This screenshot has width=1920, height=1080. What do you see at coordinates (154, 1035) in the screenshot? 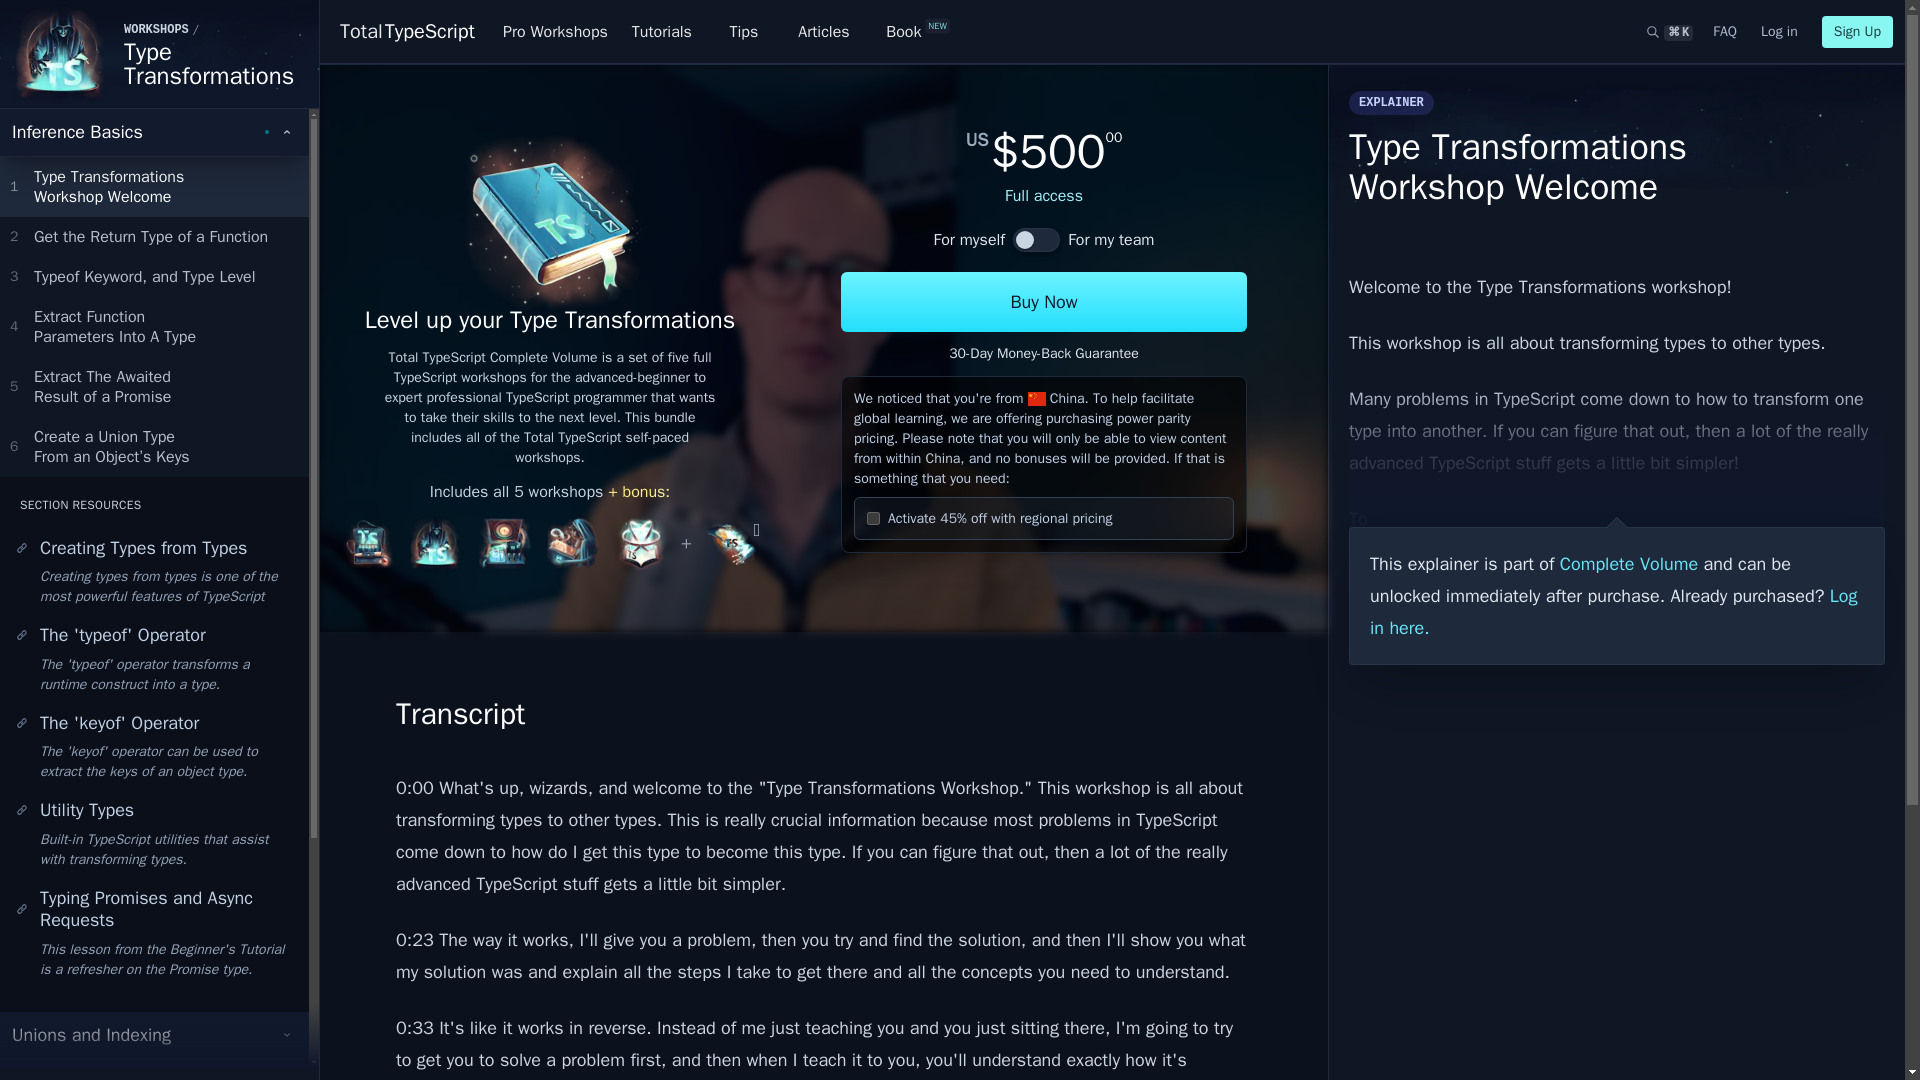
I see `Unions and Indexing` at bounding box center [154, 1035].